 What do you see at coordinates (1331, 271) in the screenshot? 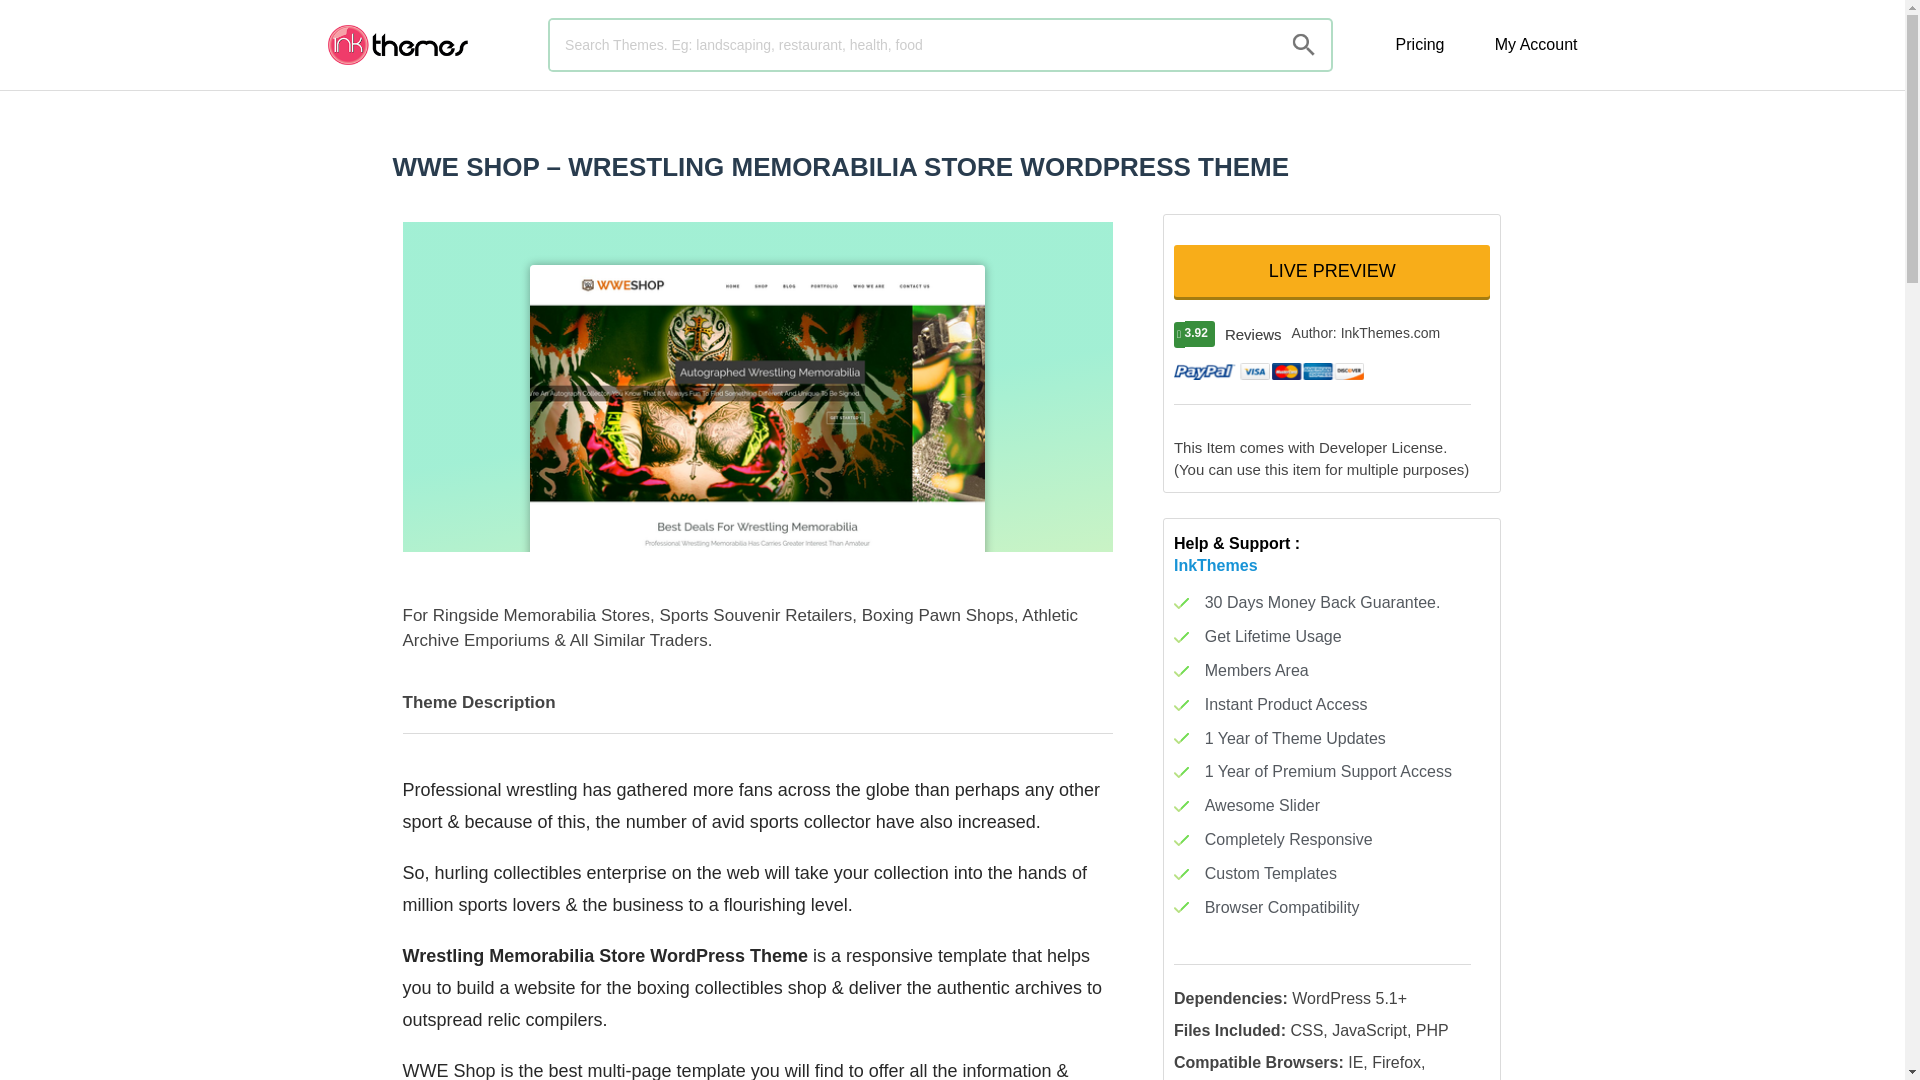
I see `LIVE PREVIEW` at bounding box center [1331, 271].